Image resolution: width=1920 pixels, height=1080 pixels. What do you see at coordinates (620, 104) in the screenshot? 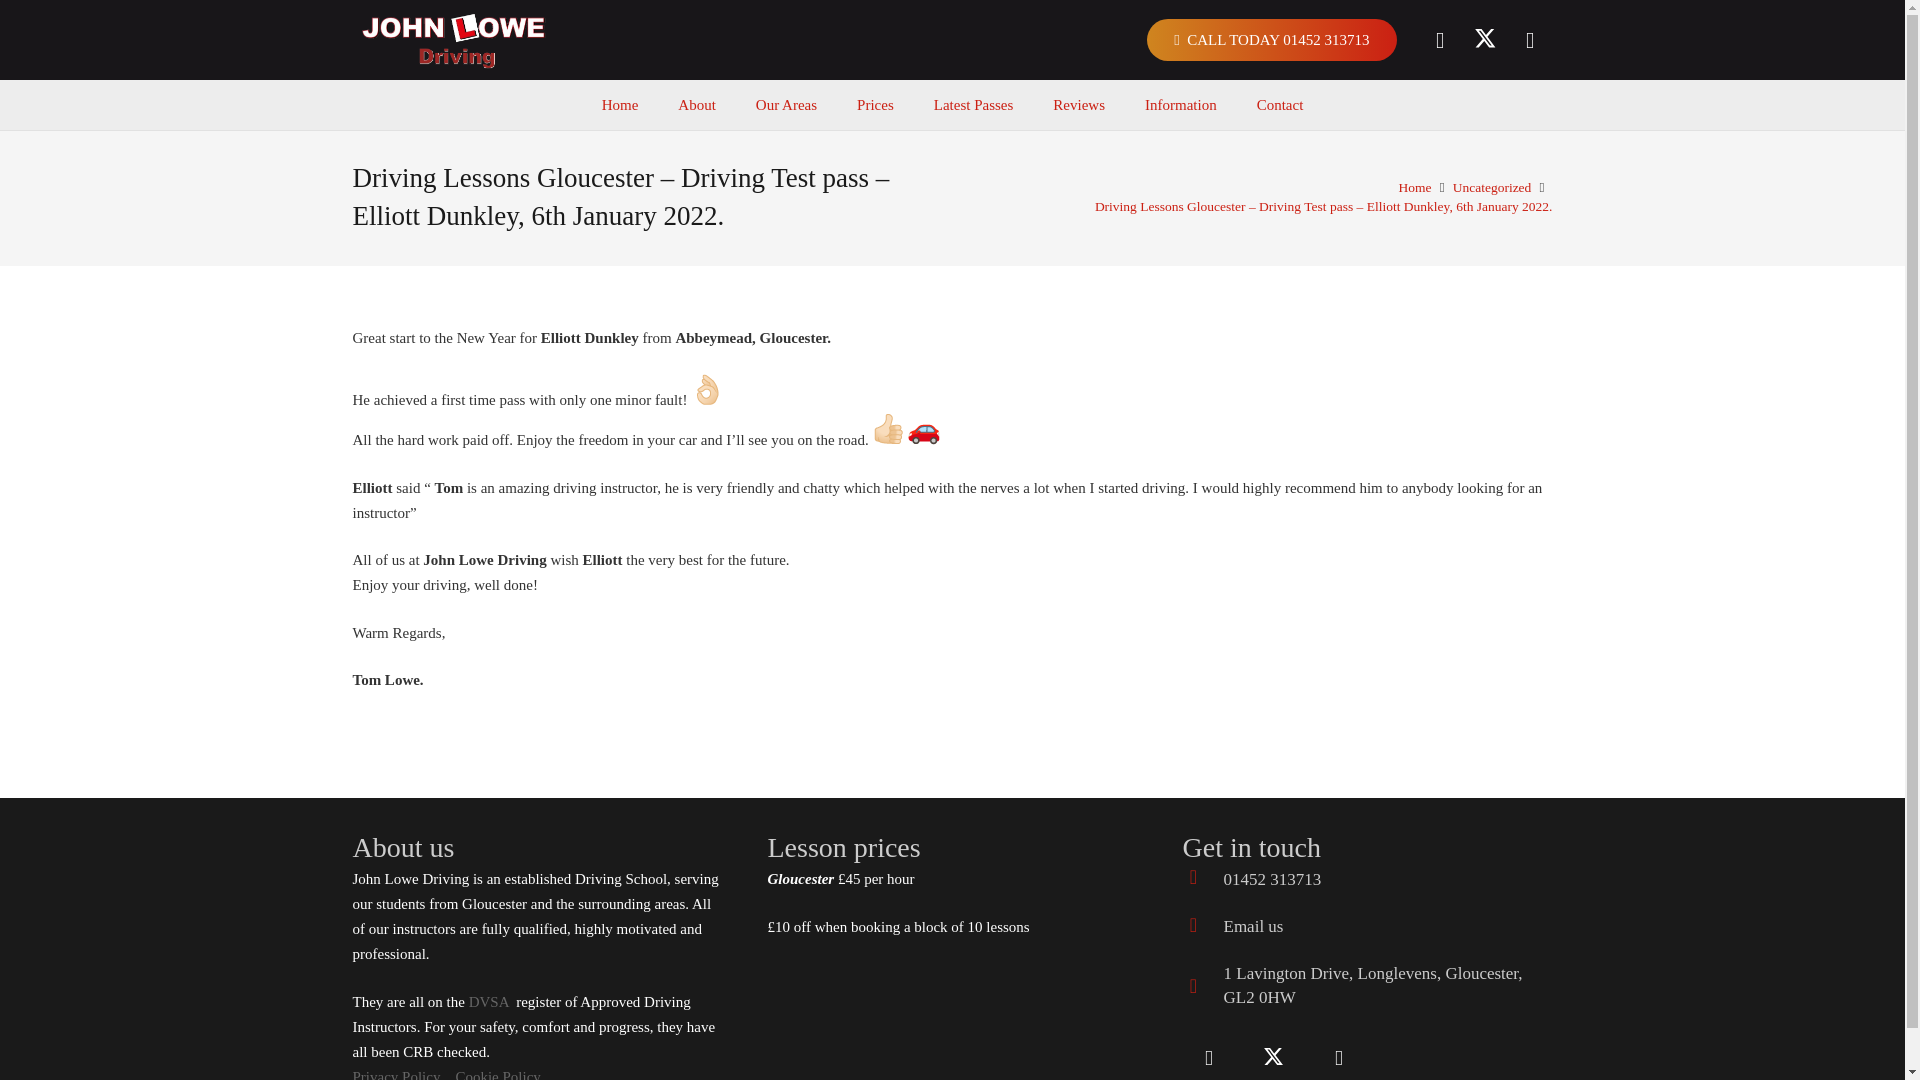
I see `Home` at bounding box center [620, 104].